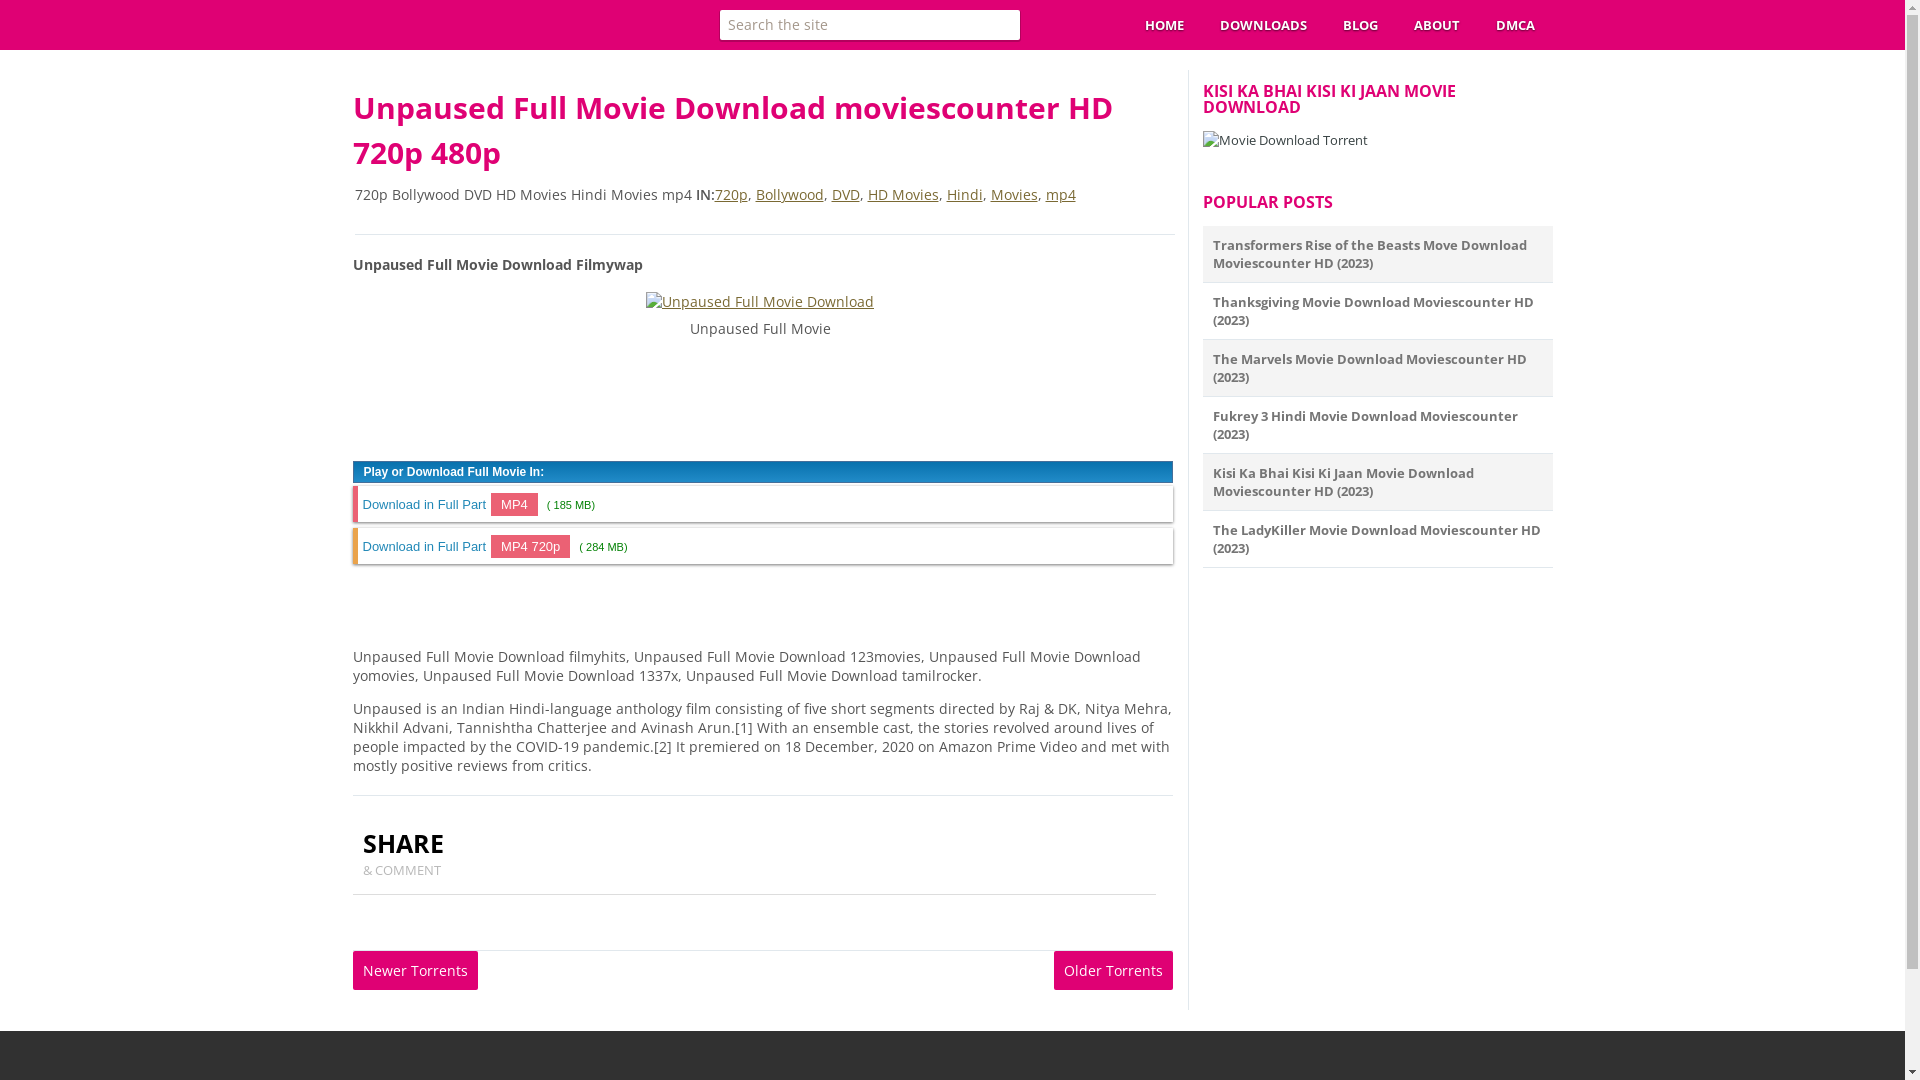 The height and width of the screenshot is (1080, 1920). What do you see at coordinates (1516, 25) in the screenshot?
I see `DMCA` at bounding box center [1516, 25].